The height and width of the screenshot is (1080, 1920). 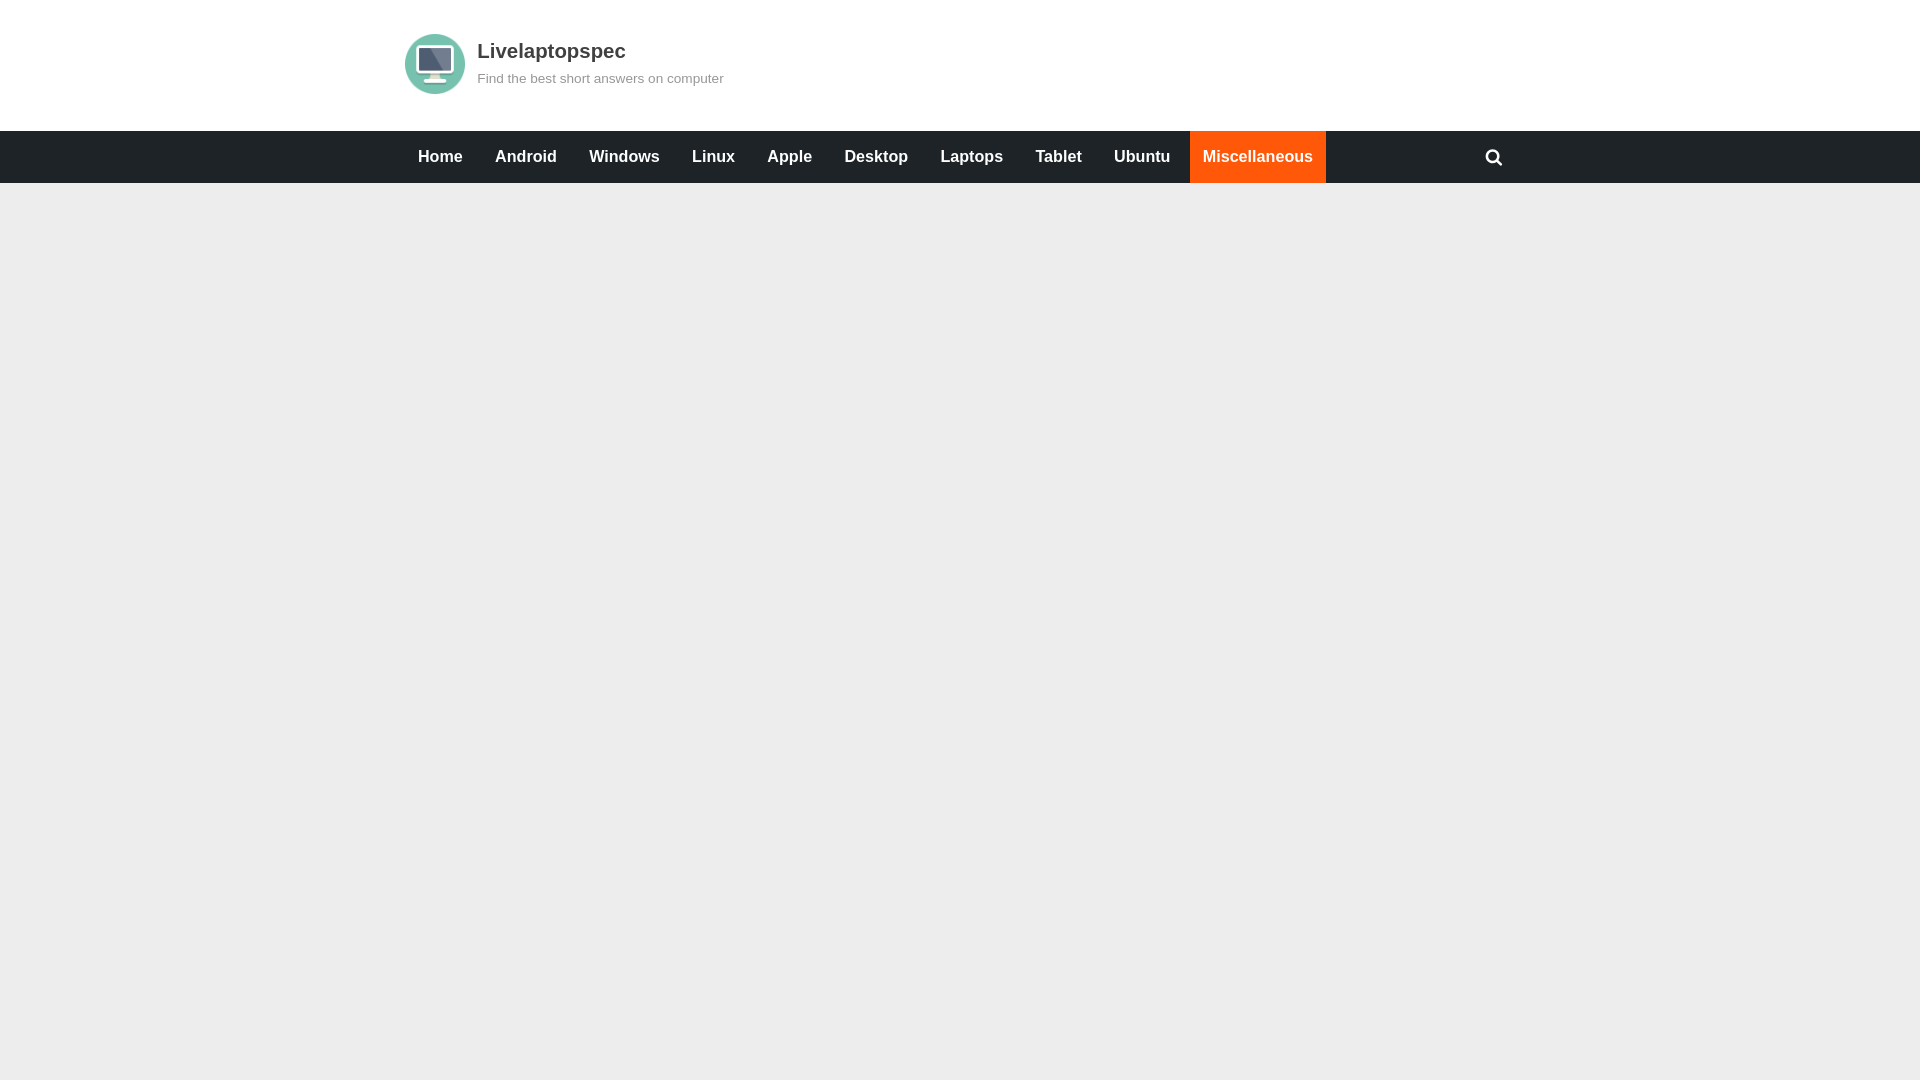 I want to click on Desktop, so click(x=876, y=156).